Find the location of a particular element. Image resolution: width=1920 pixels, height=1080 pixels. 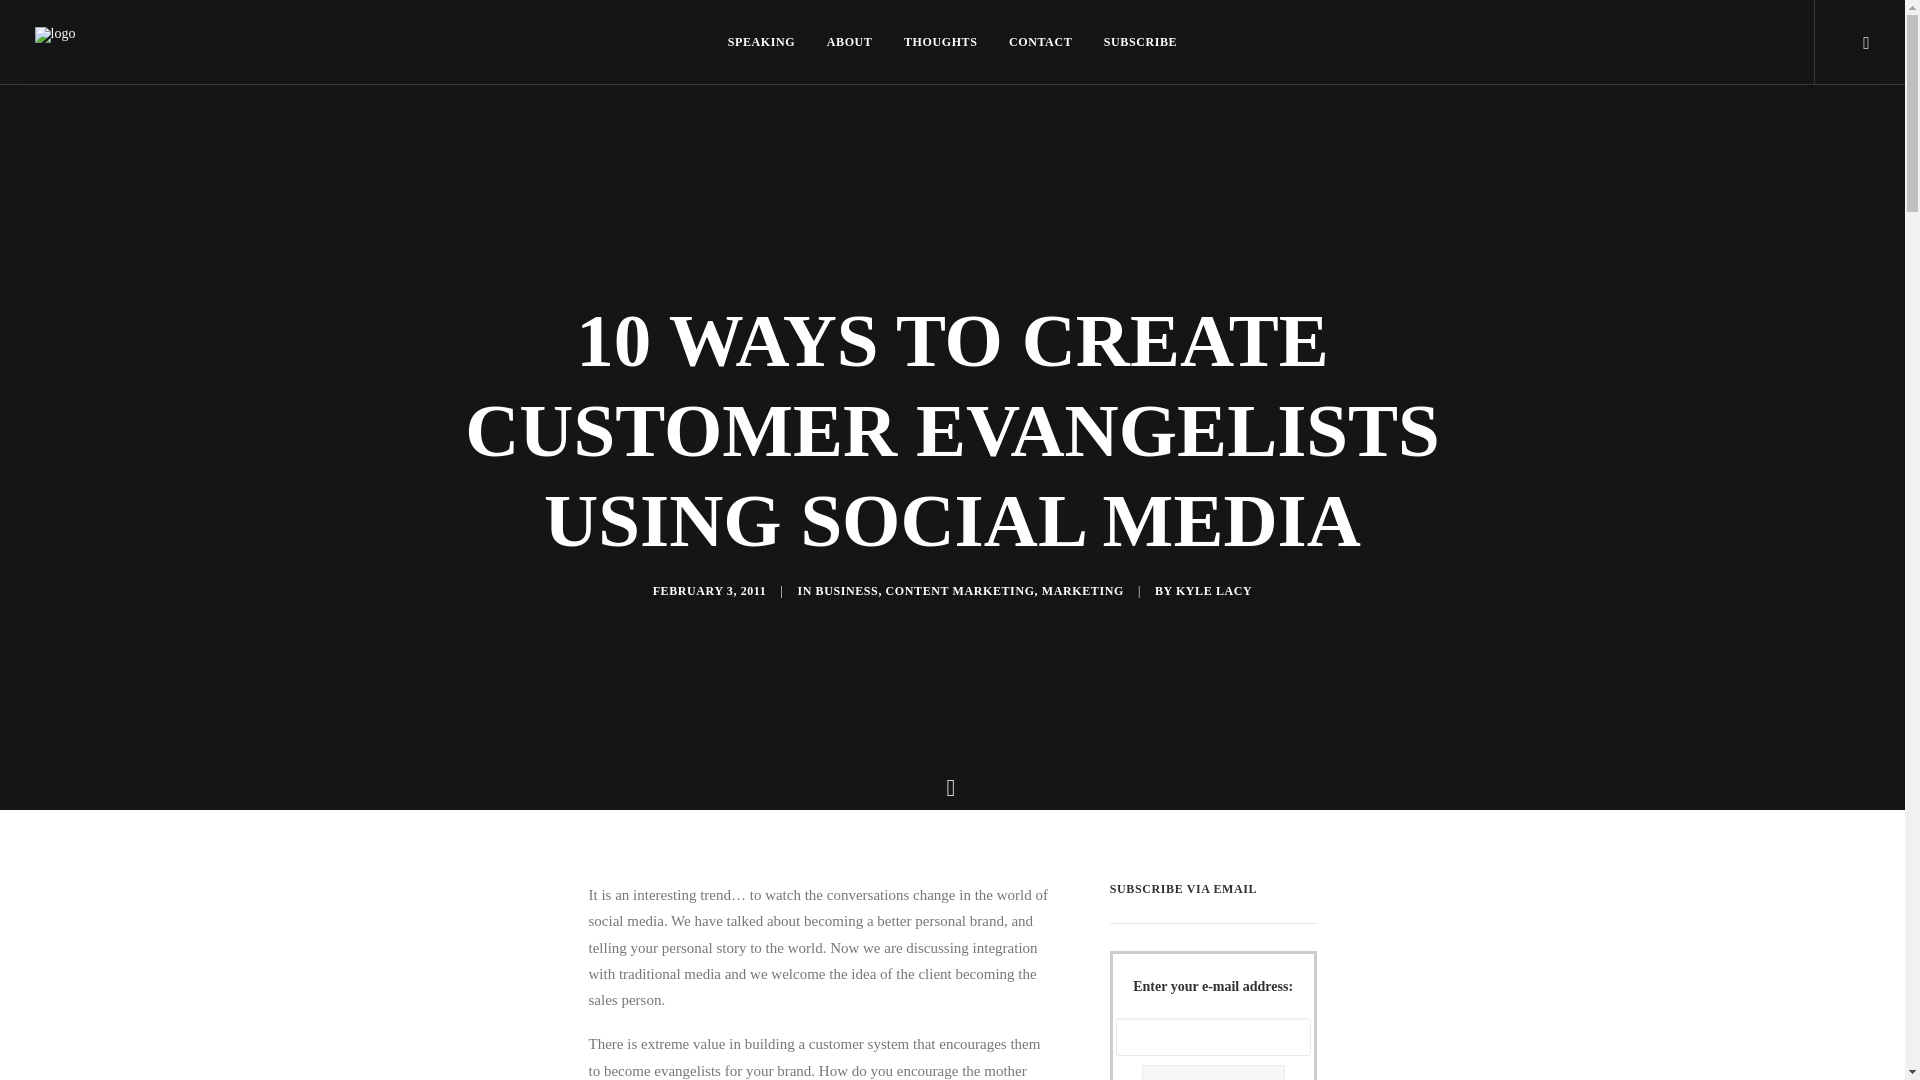

SUBSCRIBE is located at coordinates (1133, 42).